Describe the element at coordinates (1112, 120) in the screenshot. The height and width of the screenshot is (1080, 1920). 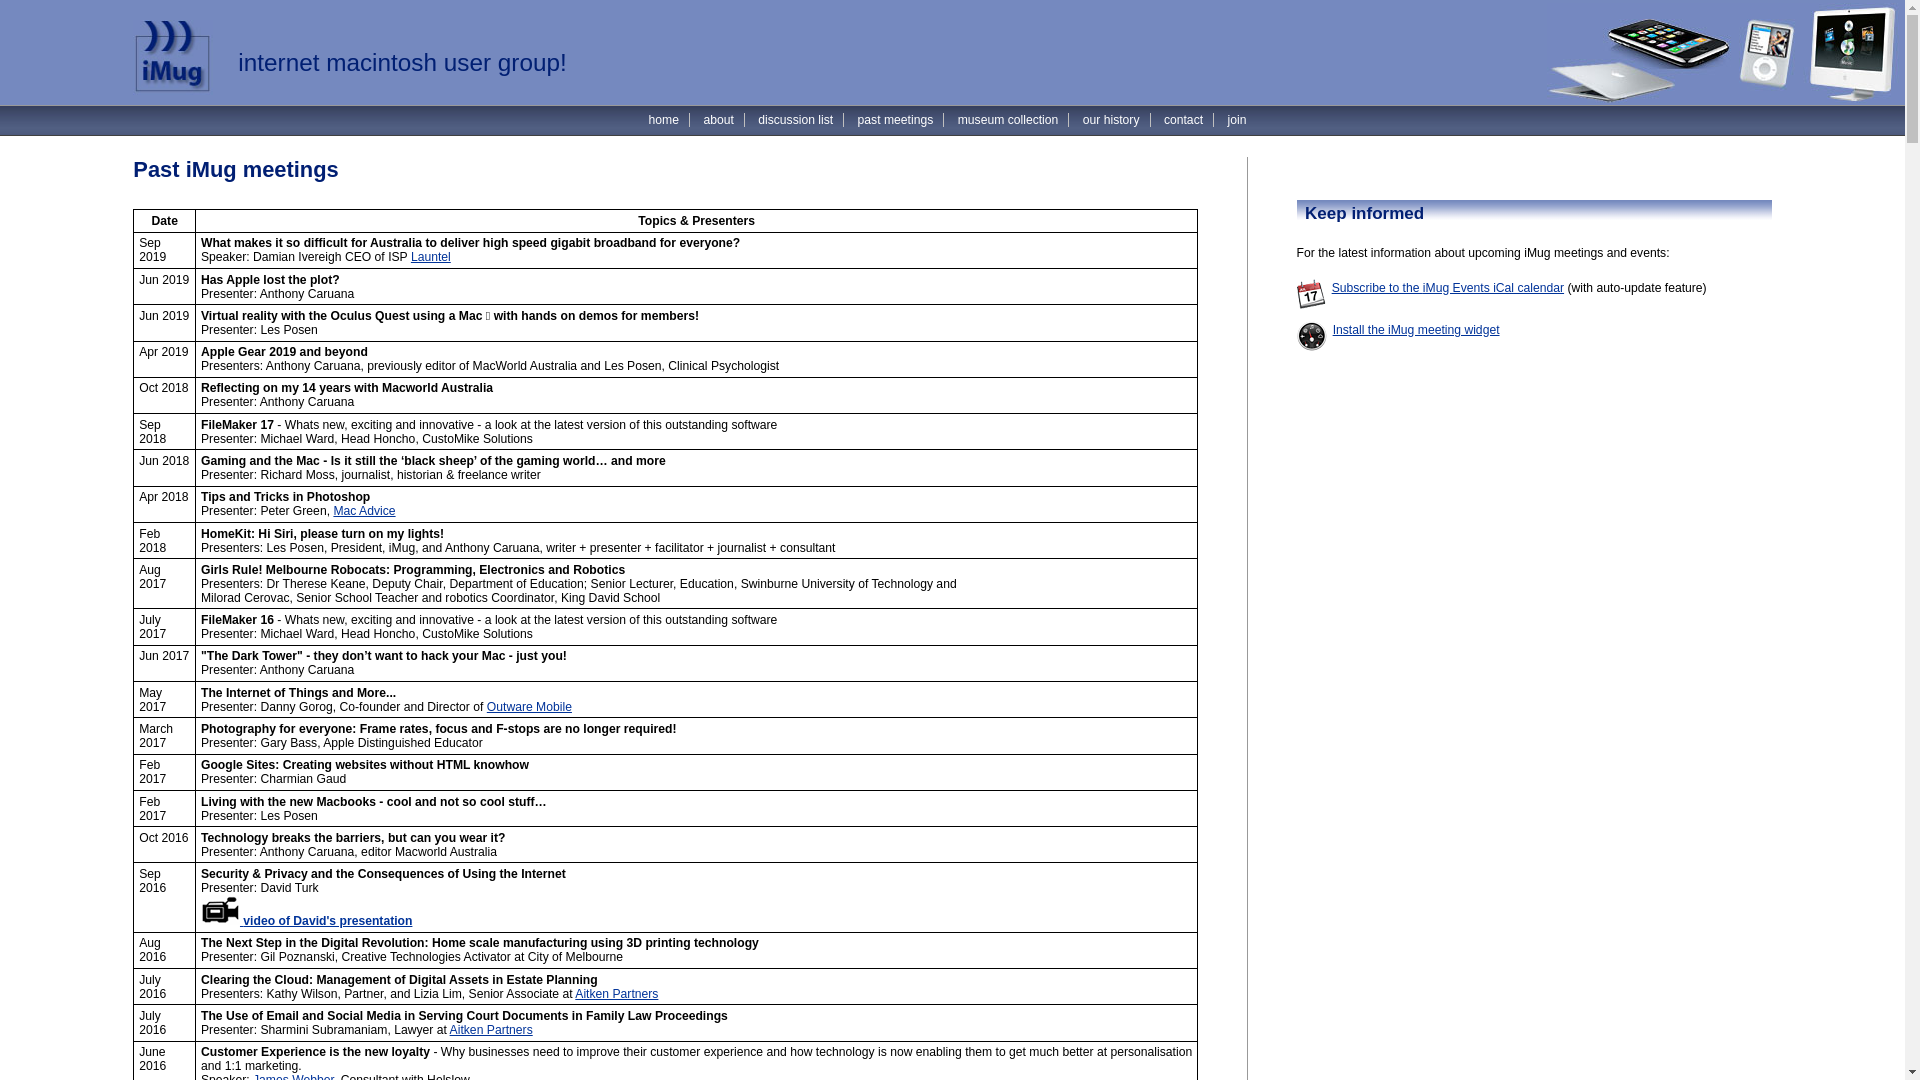
I see `our history` at that location.